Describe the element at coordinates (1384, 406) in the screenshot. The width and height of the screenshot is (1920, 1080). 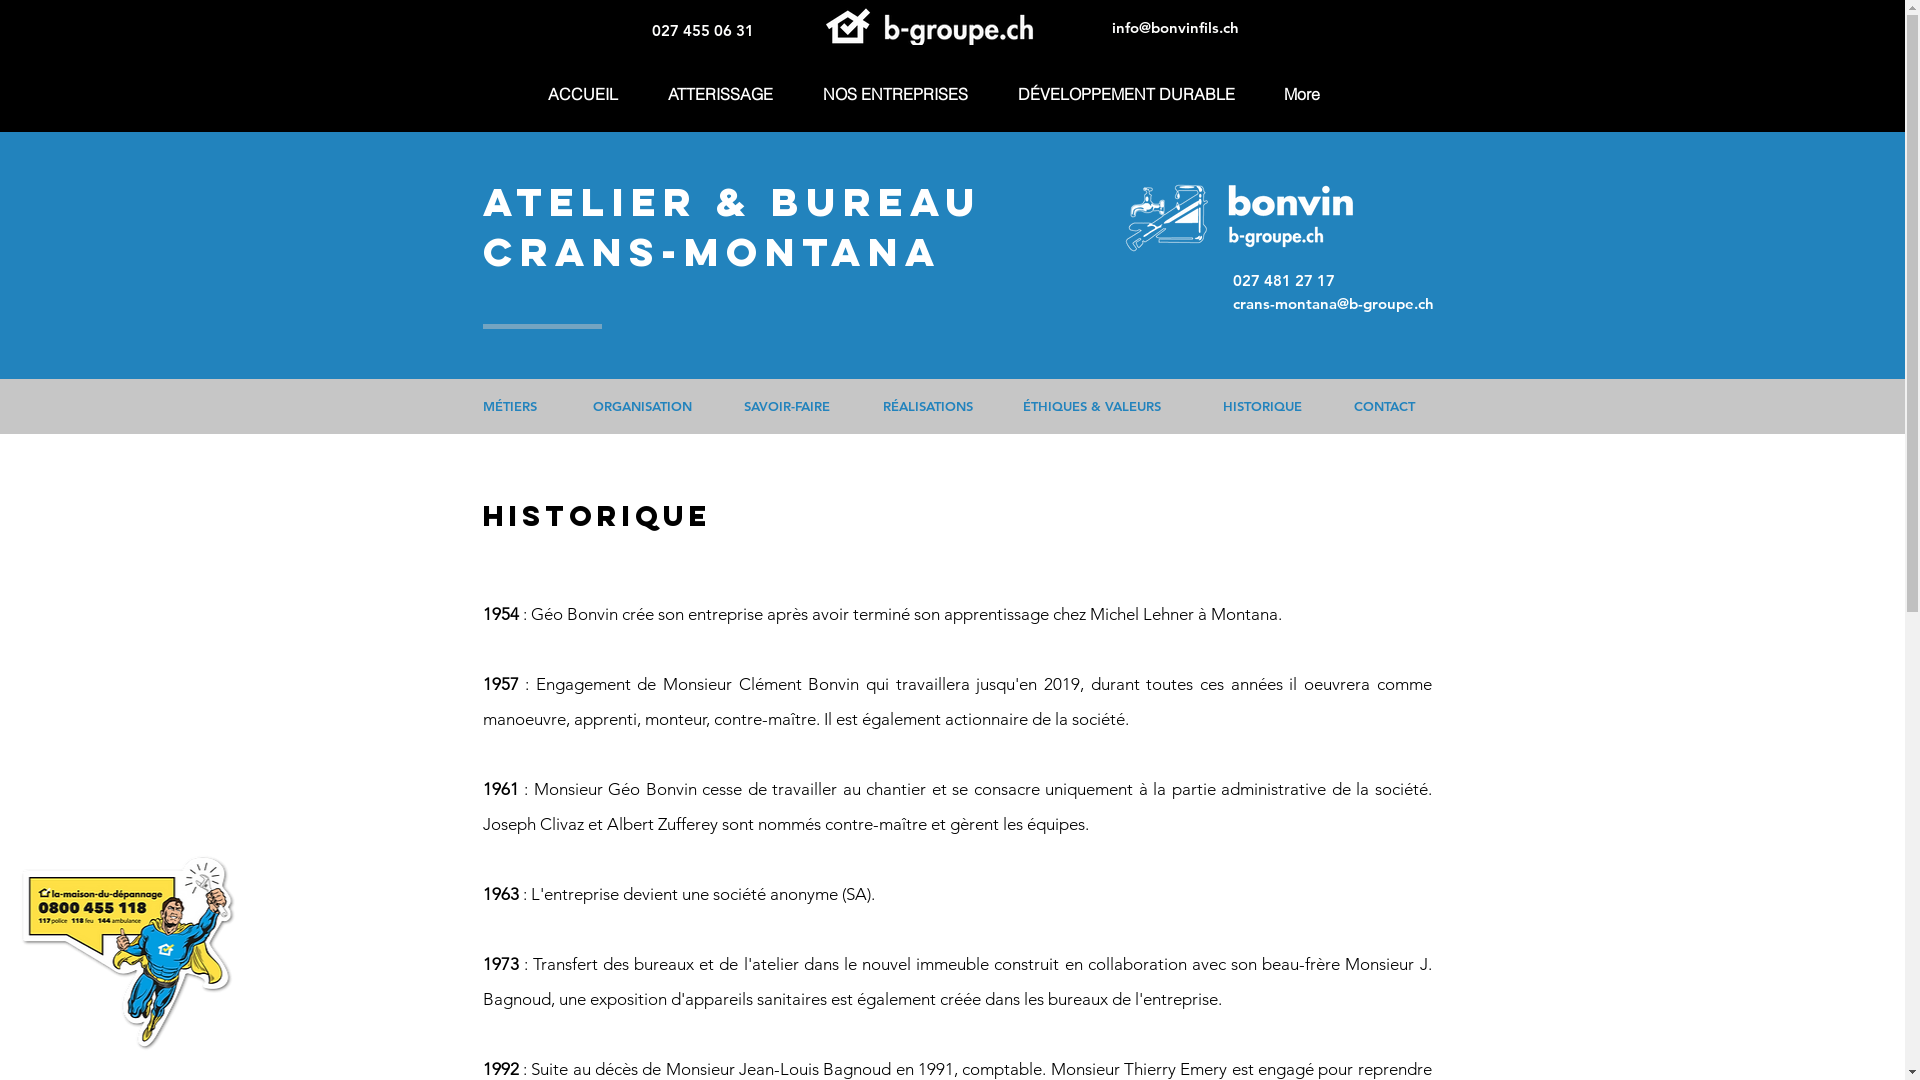
I see `CONTACT` at that location.